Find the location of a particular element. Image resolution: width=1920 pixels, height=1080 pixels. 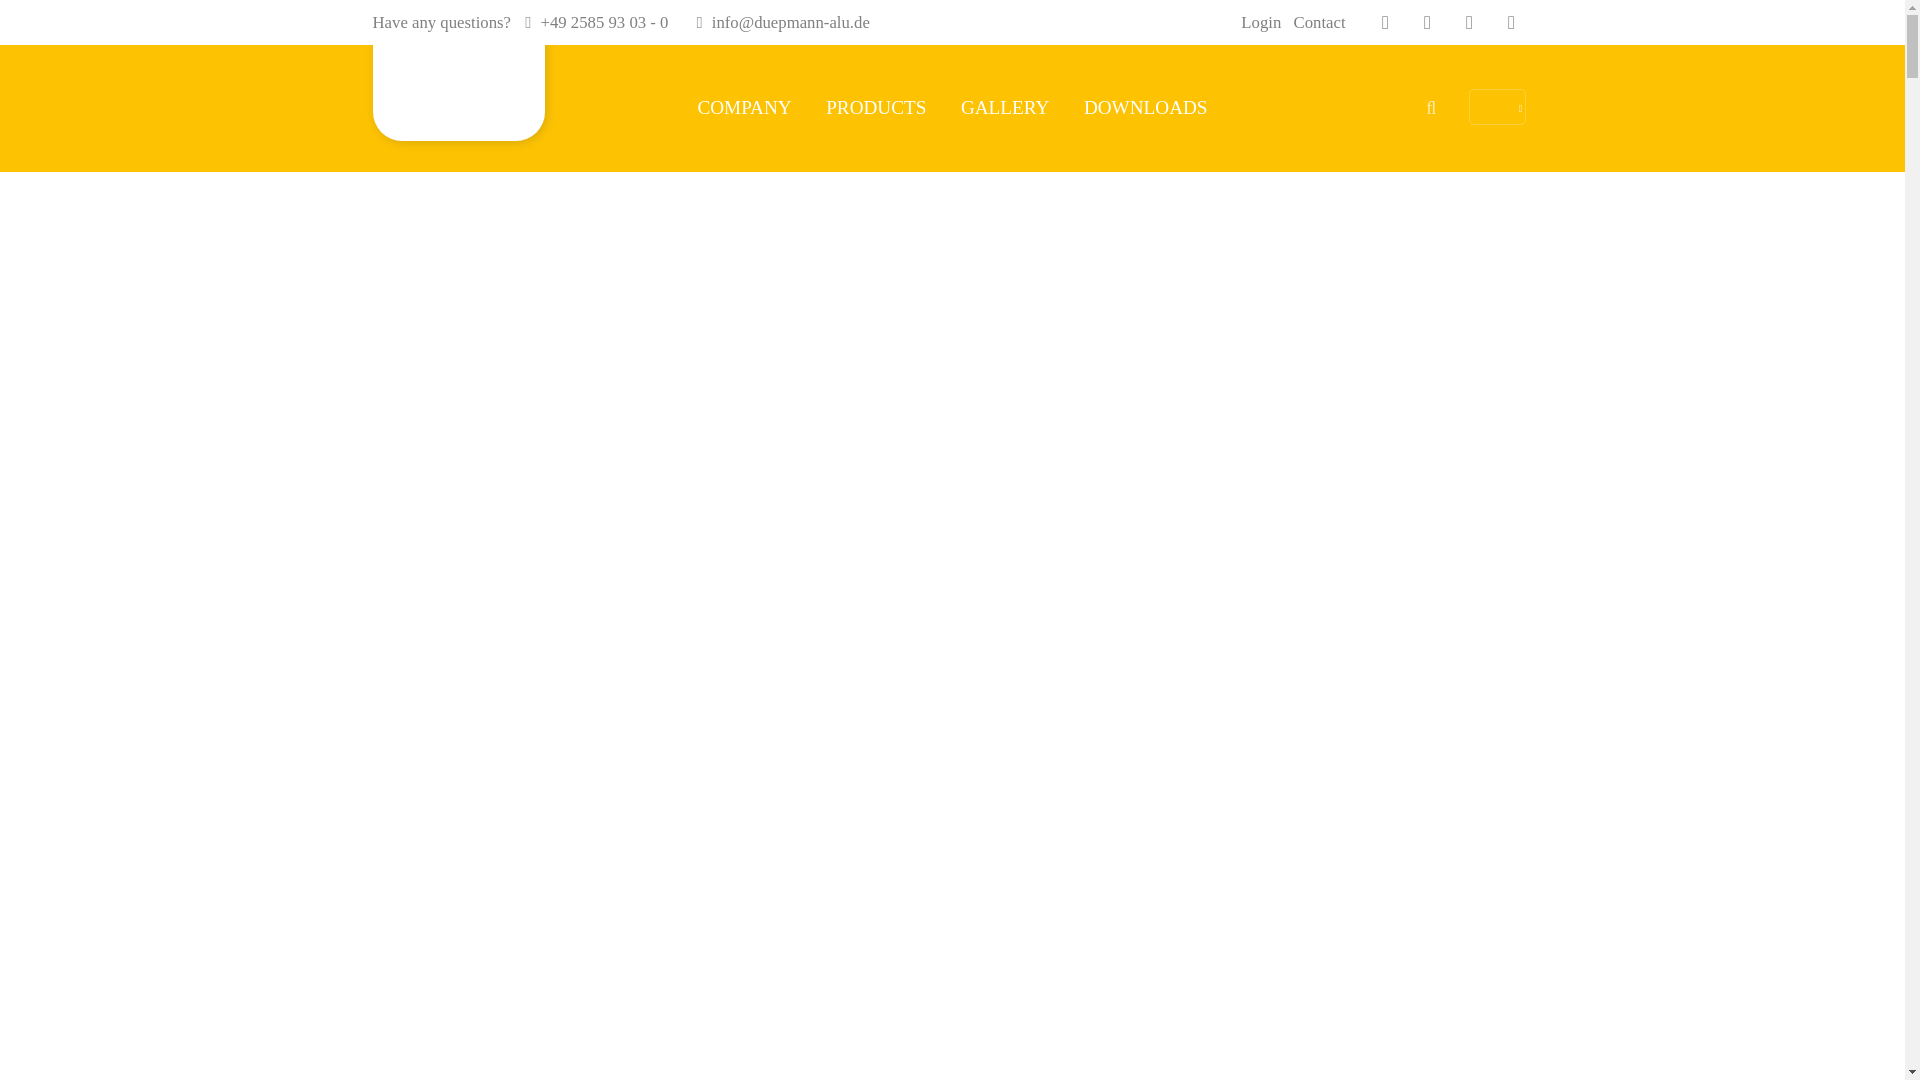

DOWNLOADS is located at coordinates (1146, 107).